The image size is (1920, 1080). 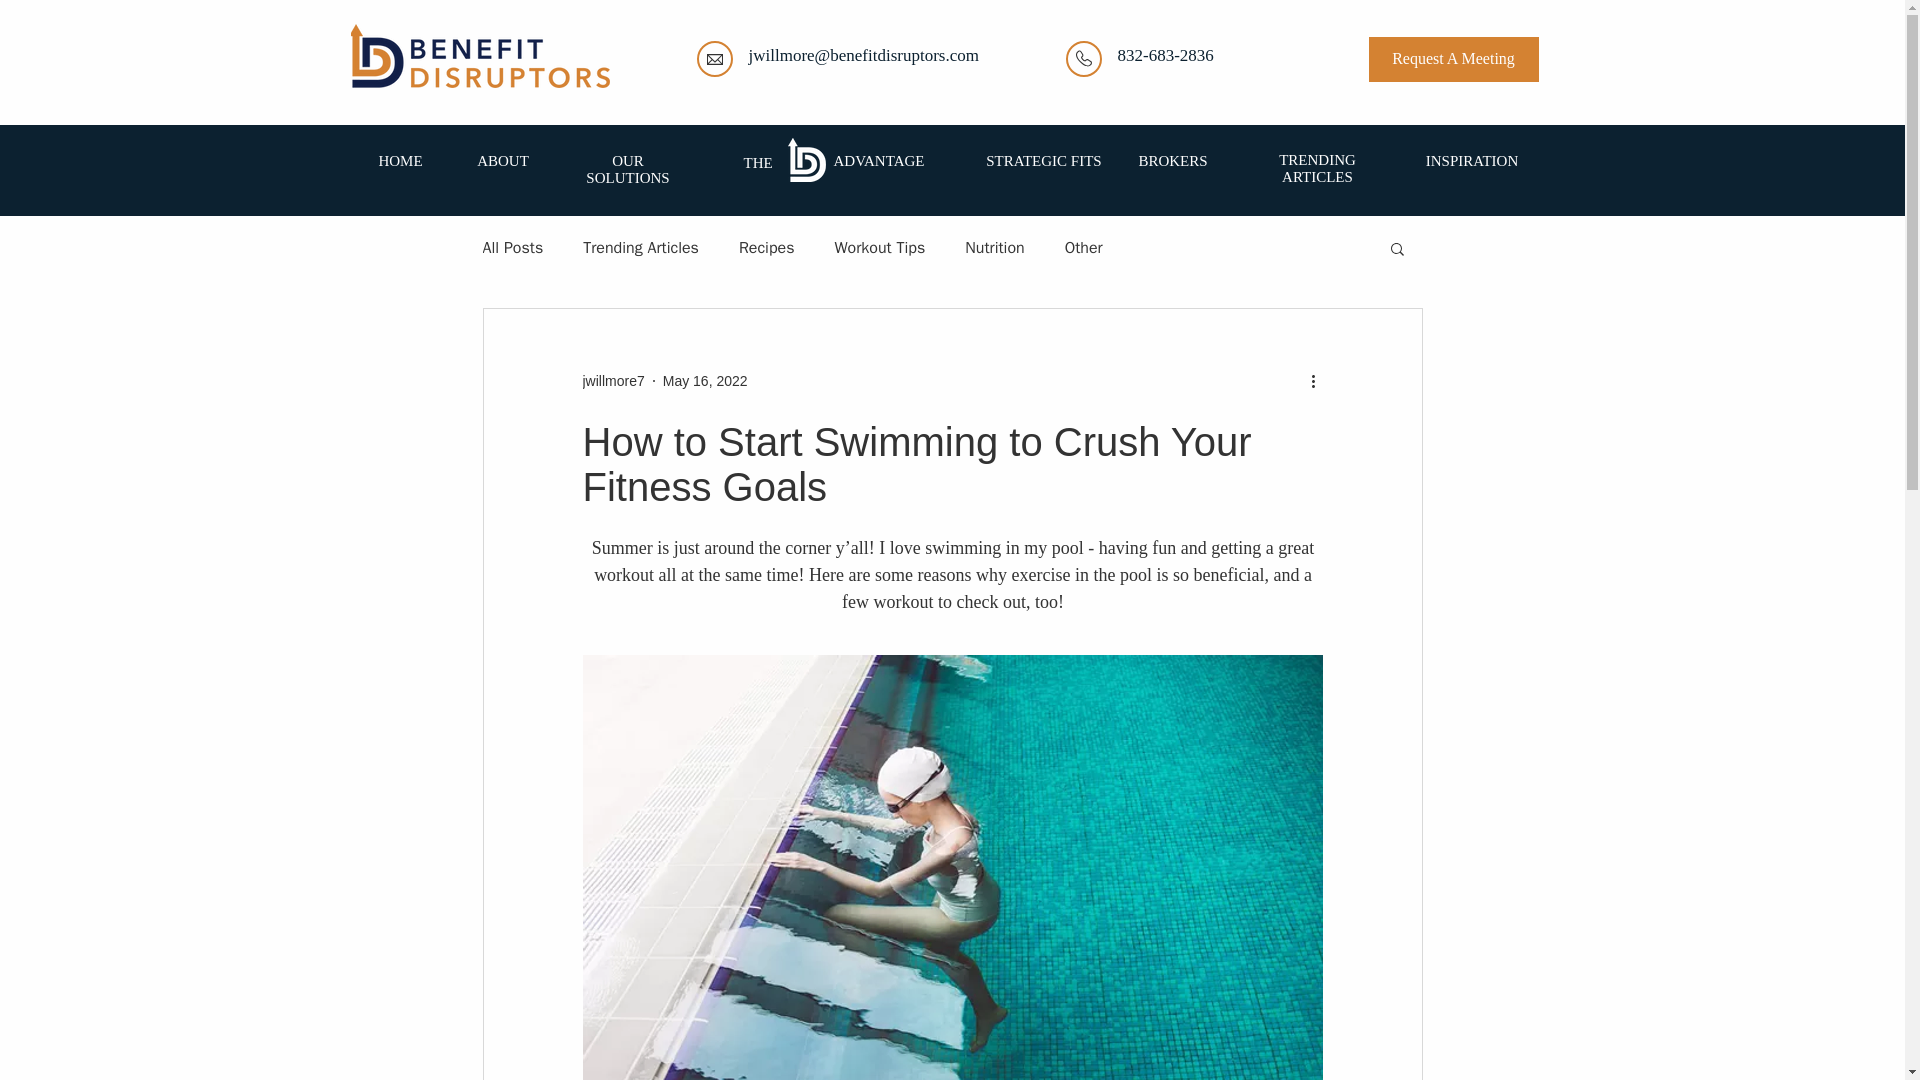 I want to click on Request A Meeting, so click(x=1452, y=59).